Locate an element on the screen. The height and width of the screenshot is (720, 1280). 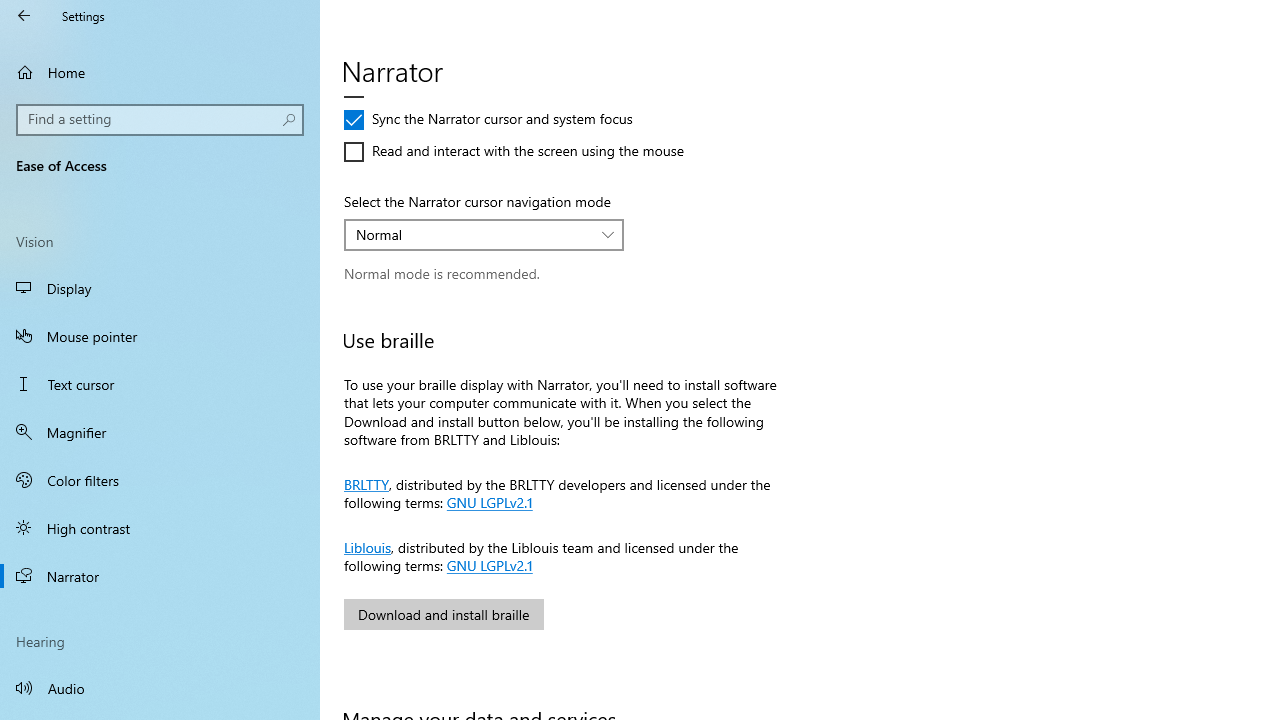
GNU LGPLv2.1 is located at coordinates (488, 564).